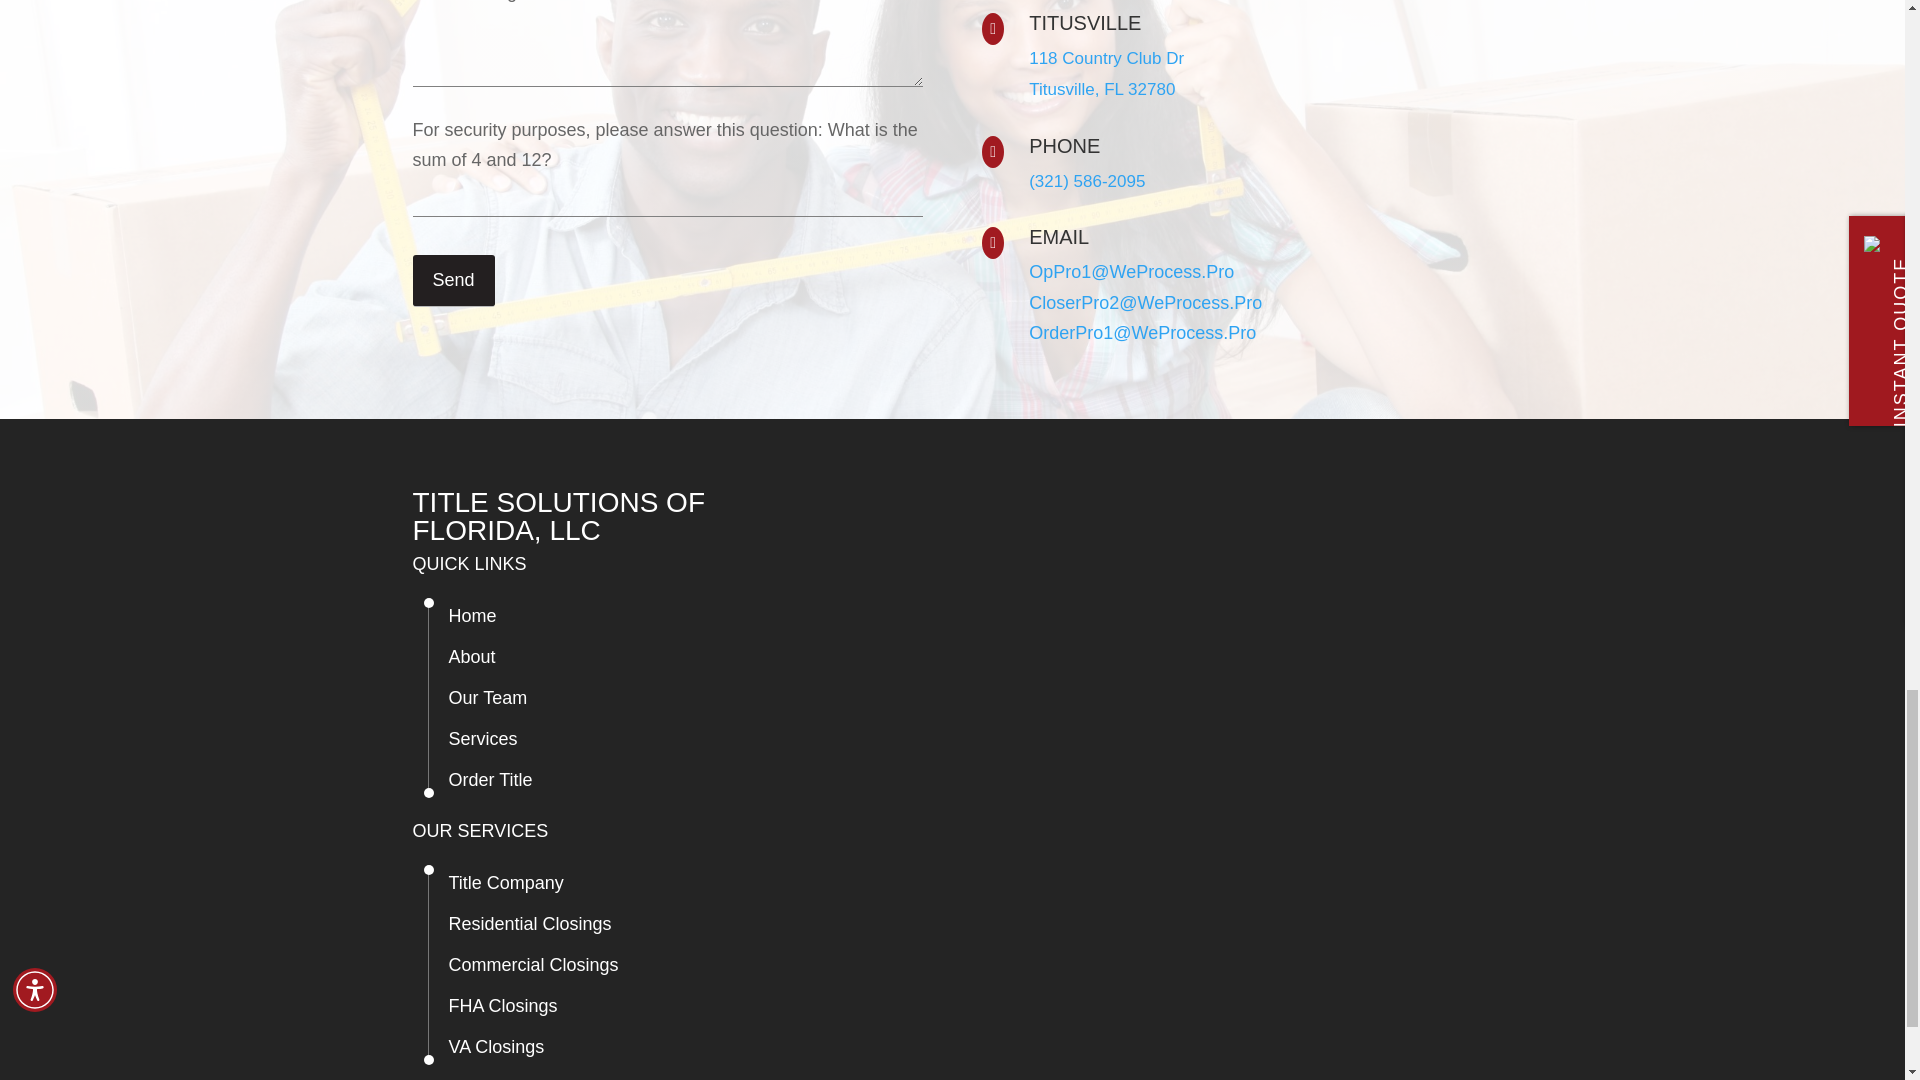 This screenshot has width=1920, height=1080. Describe the element at coordinates (1106, 74) in the screenshot. I see `Titusville Google Maps` at that location.